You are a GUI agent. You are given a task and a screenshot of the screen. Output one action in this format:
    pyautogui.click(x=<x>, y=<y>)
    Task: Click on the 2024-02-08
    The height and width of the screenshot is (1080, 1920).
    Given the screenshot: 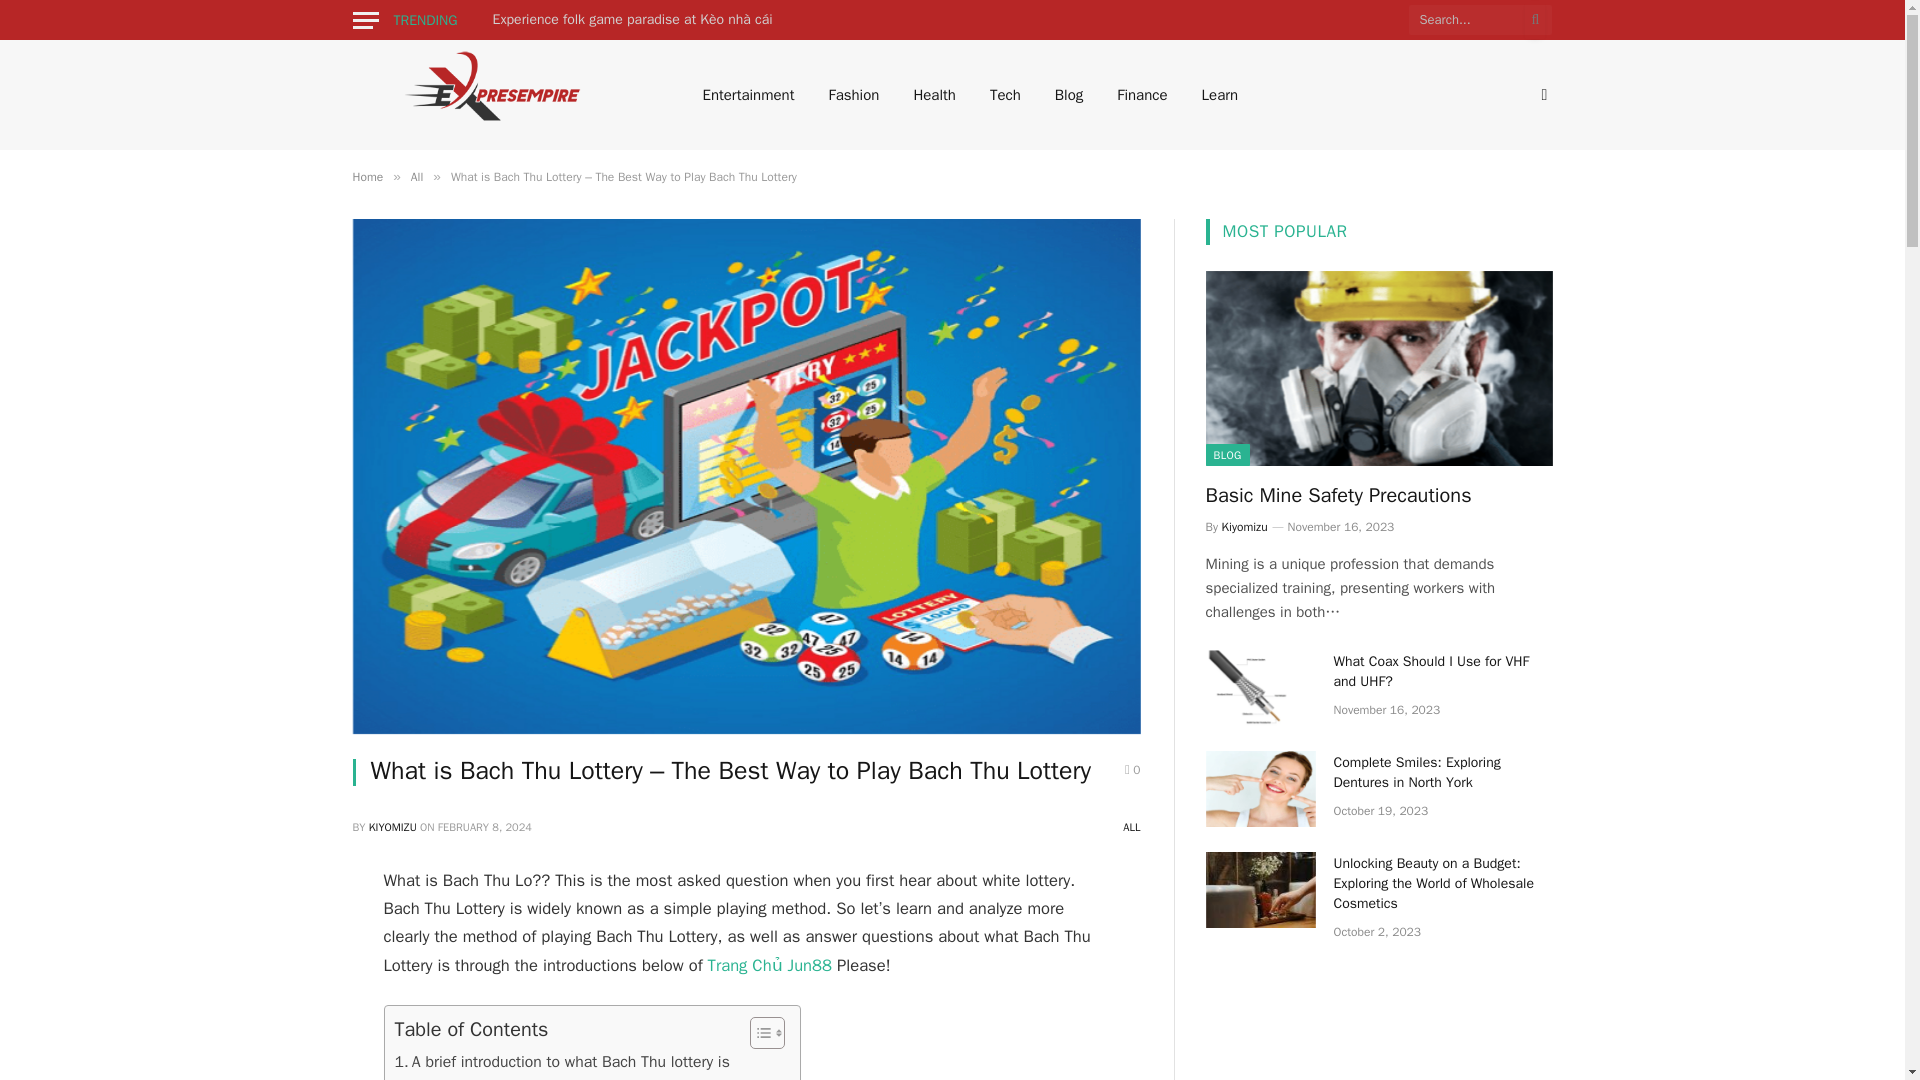 What is the action you would take?
    pyautogui.click(x=484, y=826)
    